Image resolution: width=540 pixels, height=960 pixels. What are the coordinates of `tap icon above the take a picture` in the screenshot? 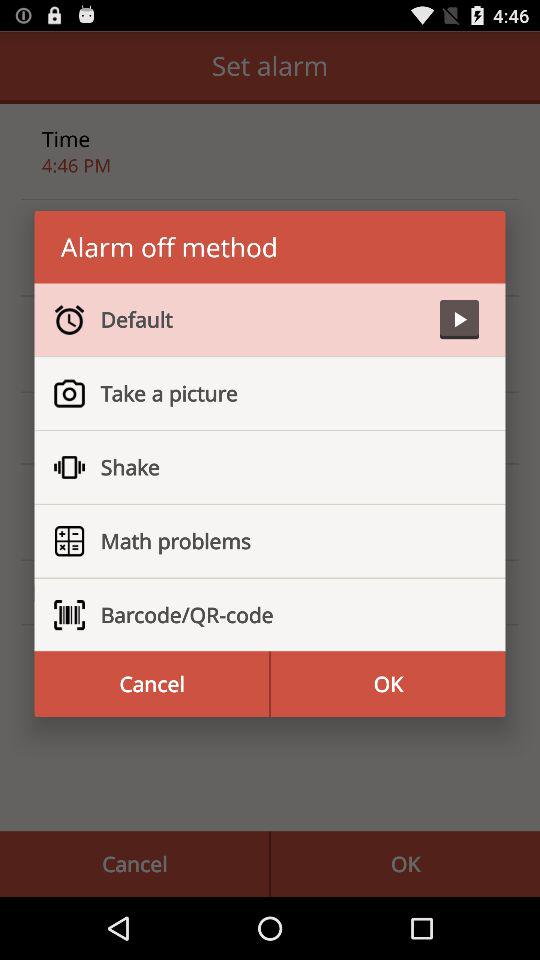 It's located at (262, 319).